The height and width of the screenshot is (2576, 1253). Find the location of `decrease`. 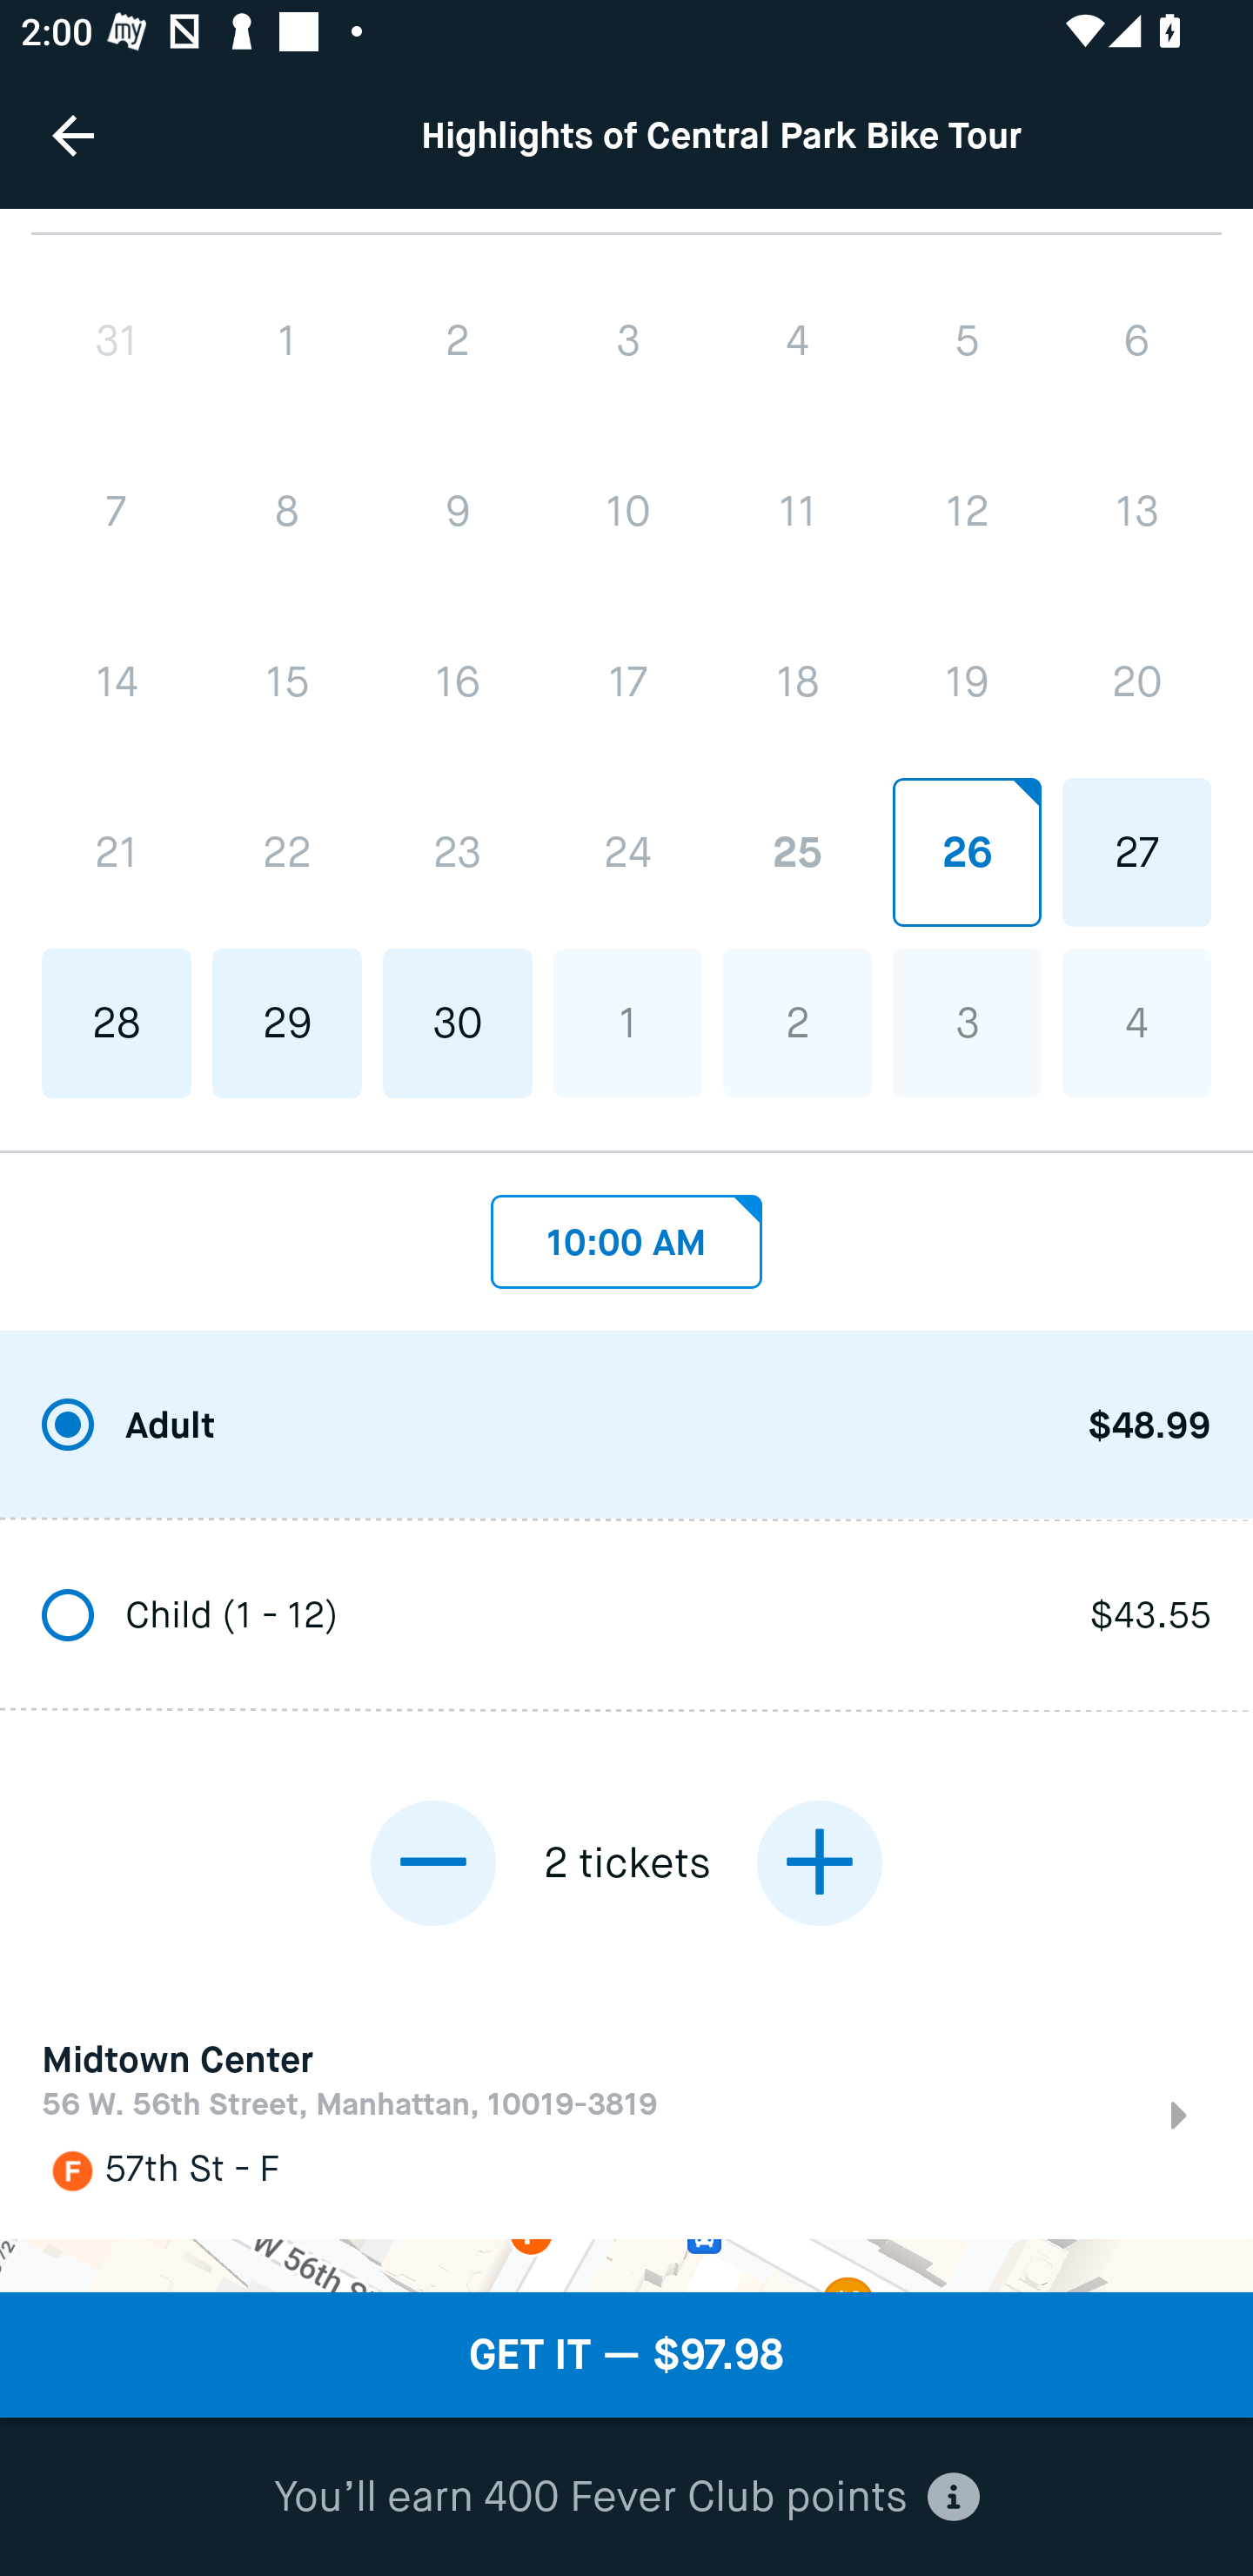

decrease is located at coordinates (433, 1864).